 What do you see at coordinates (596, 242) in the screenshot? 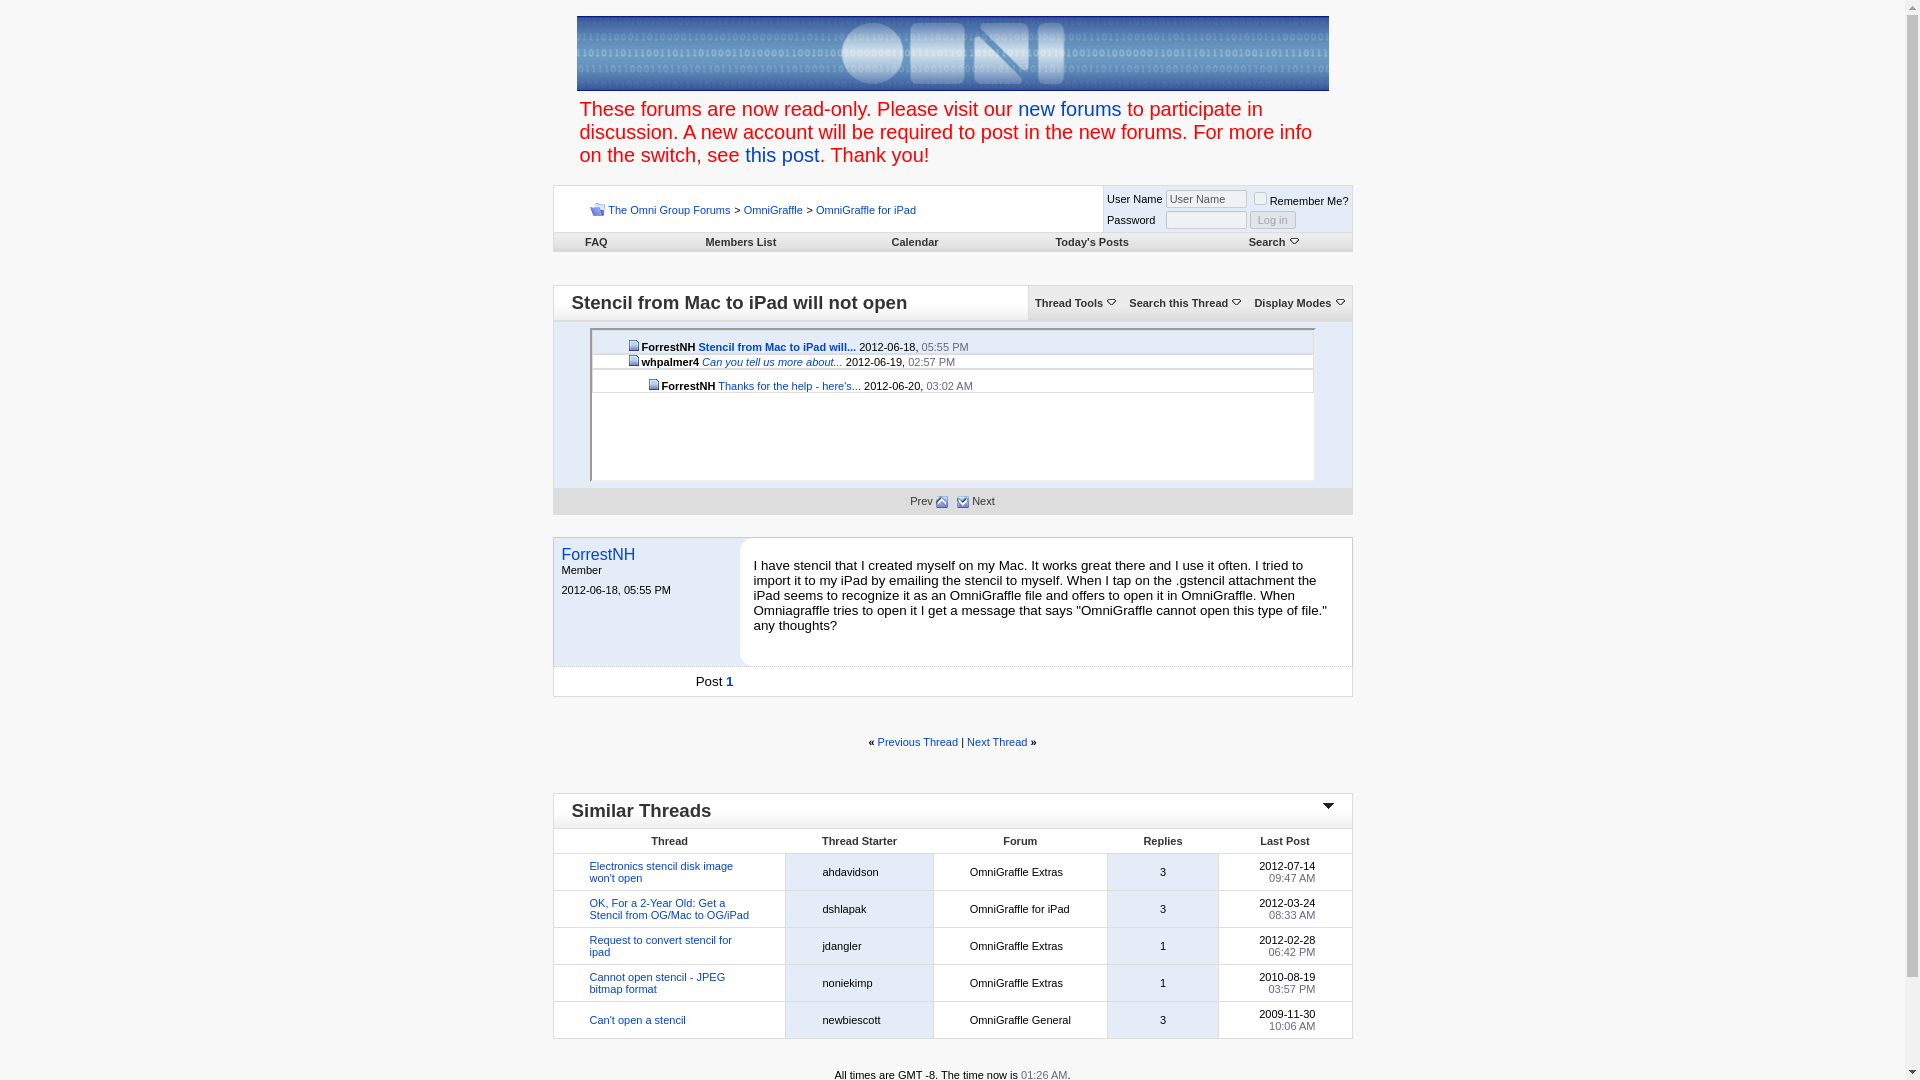
I see `FAQ` at bounding box center [596, 242].